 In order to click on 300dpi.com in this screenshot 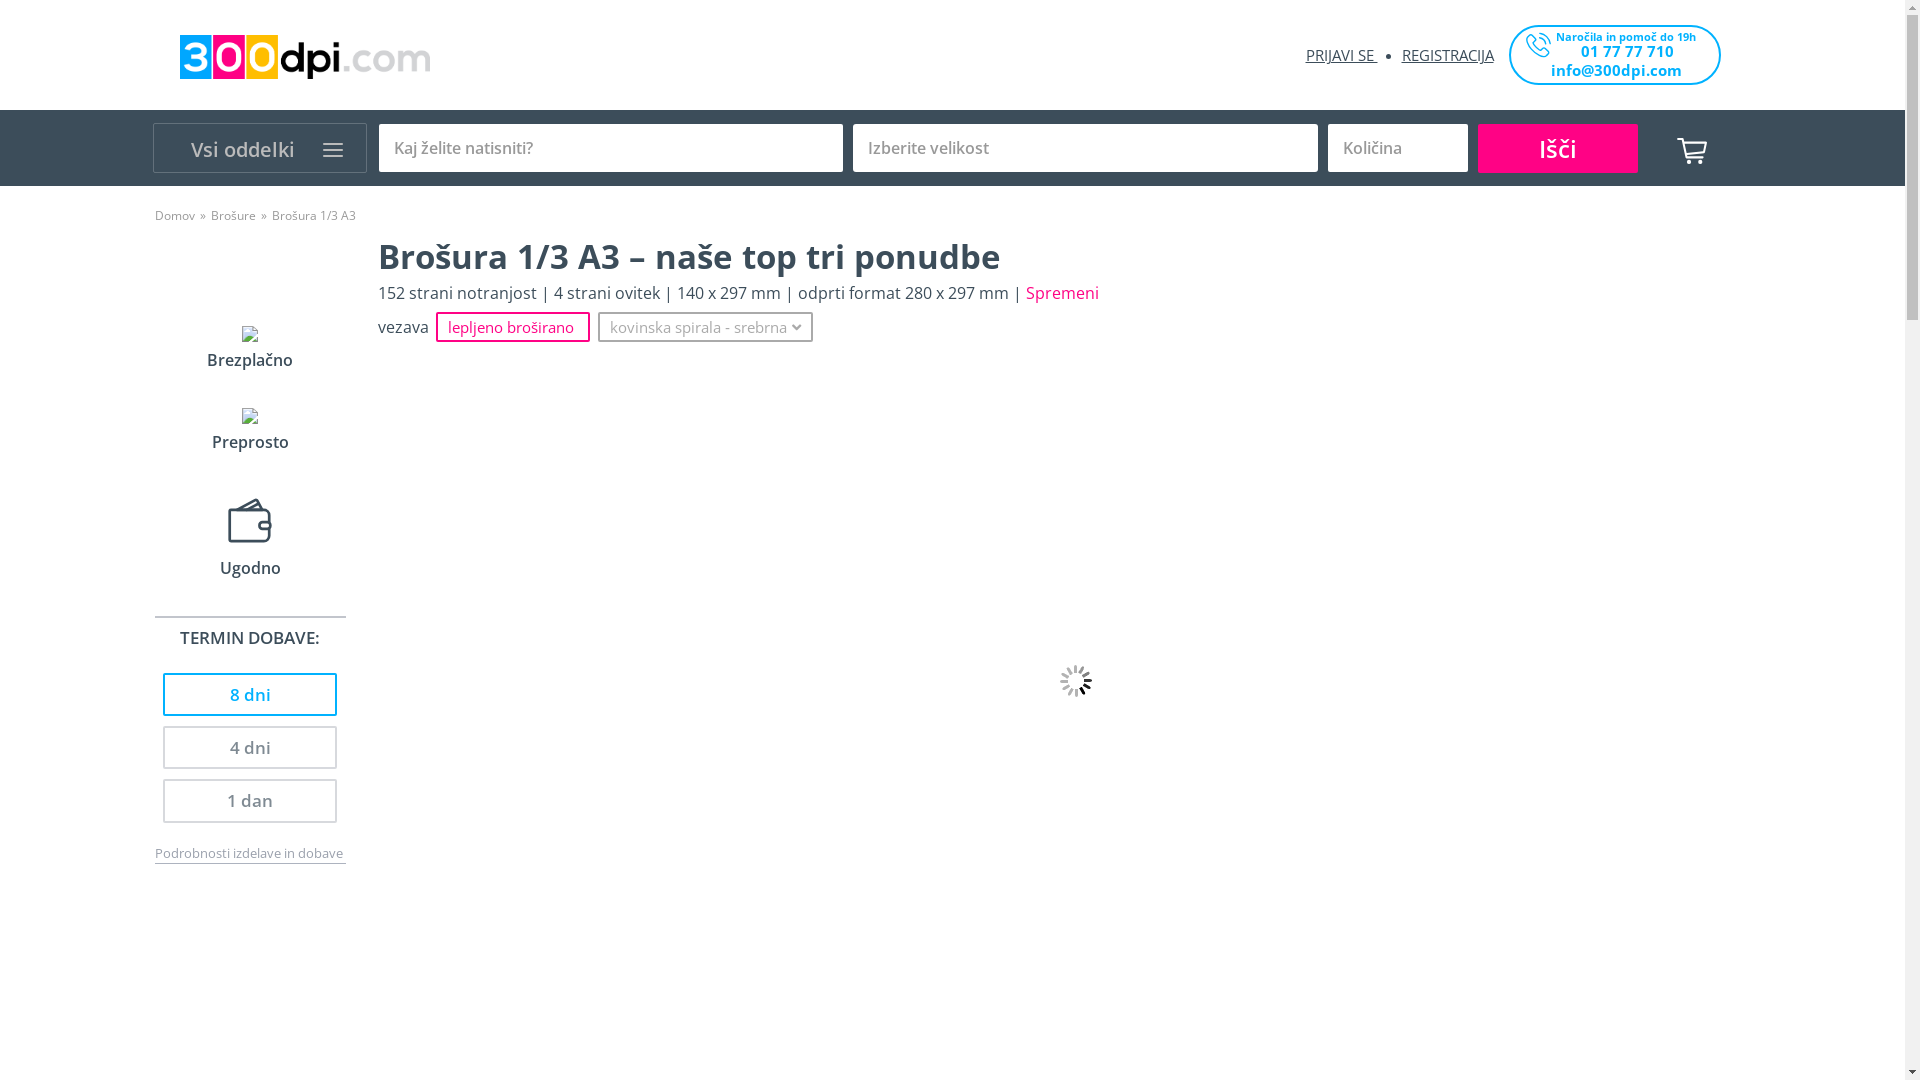, I will do `click(305, 57)`.